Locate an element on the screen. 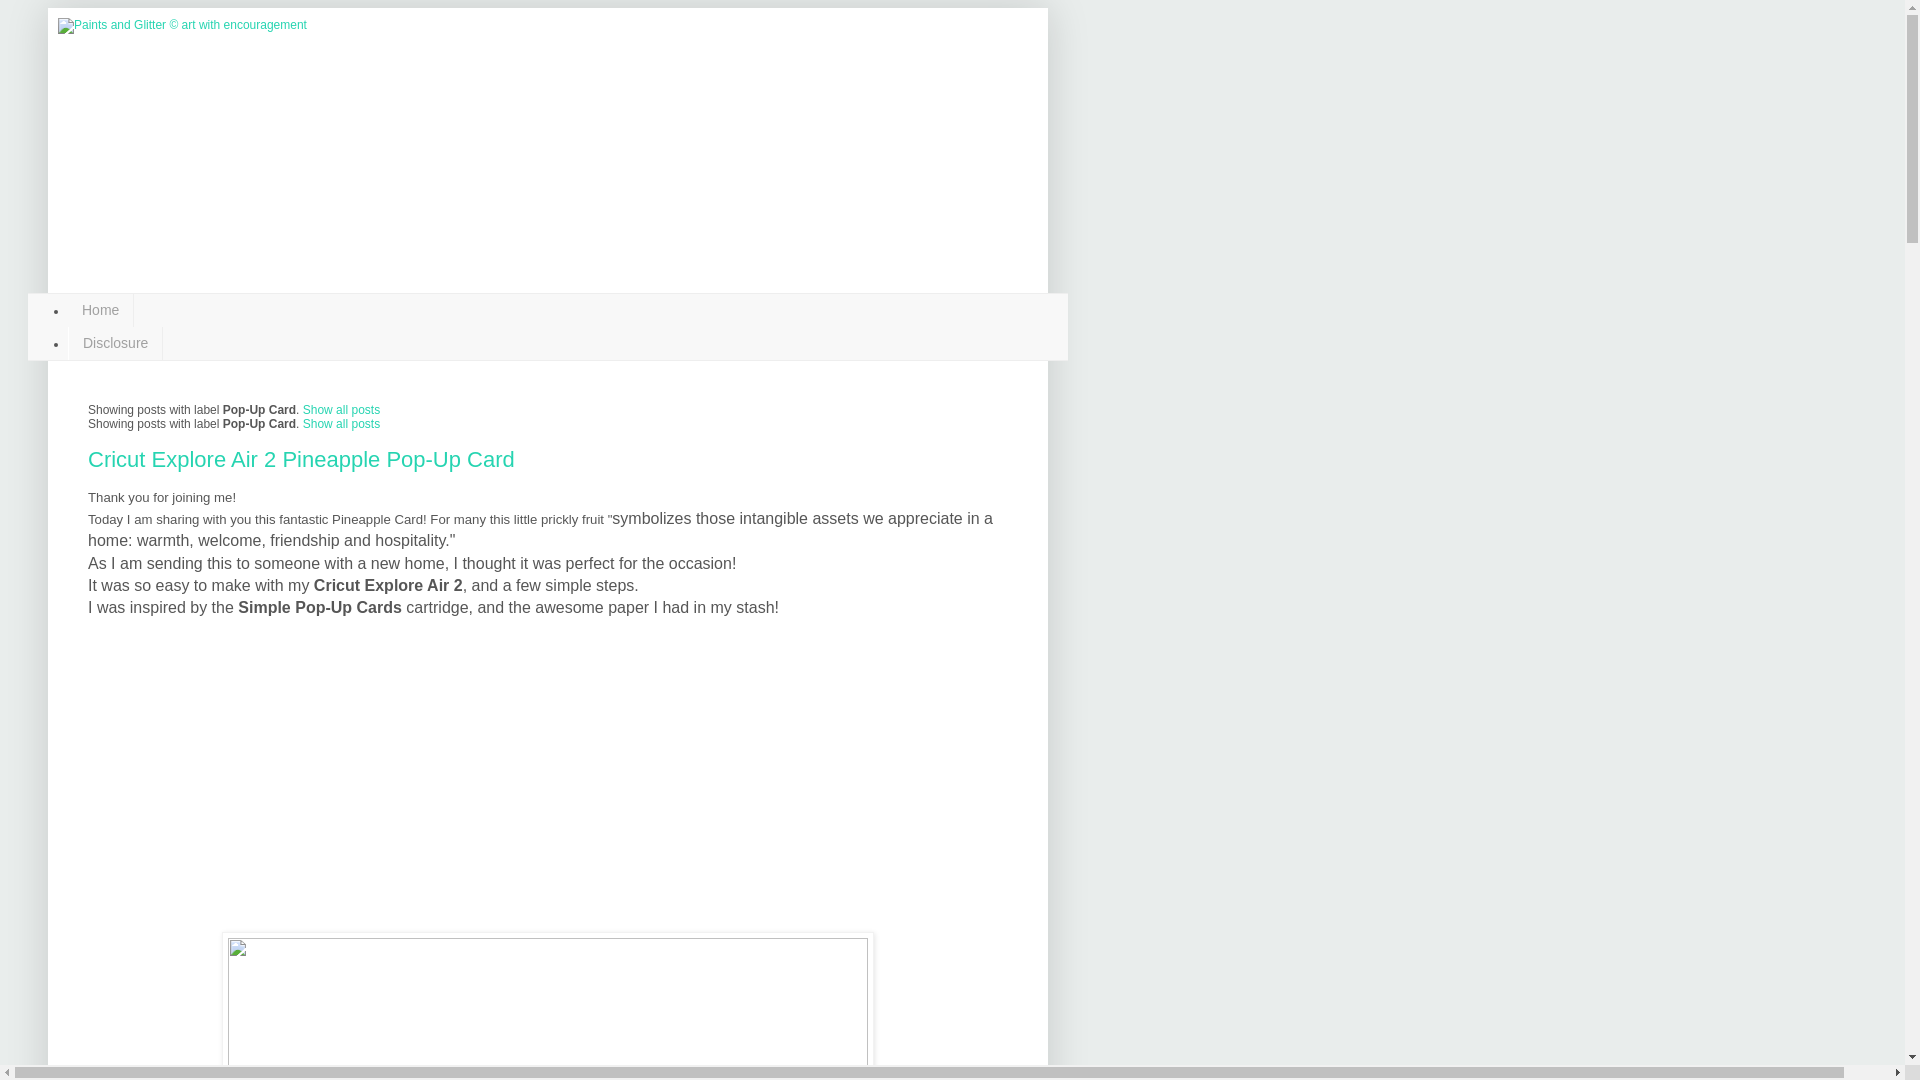 Image resolution: width=1920 pixels, height=1080 pixels. Show all posts is located at coordinates (342, 409).